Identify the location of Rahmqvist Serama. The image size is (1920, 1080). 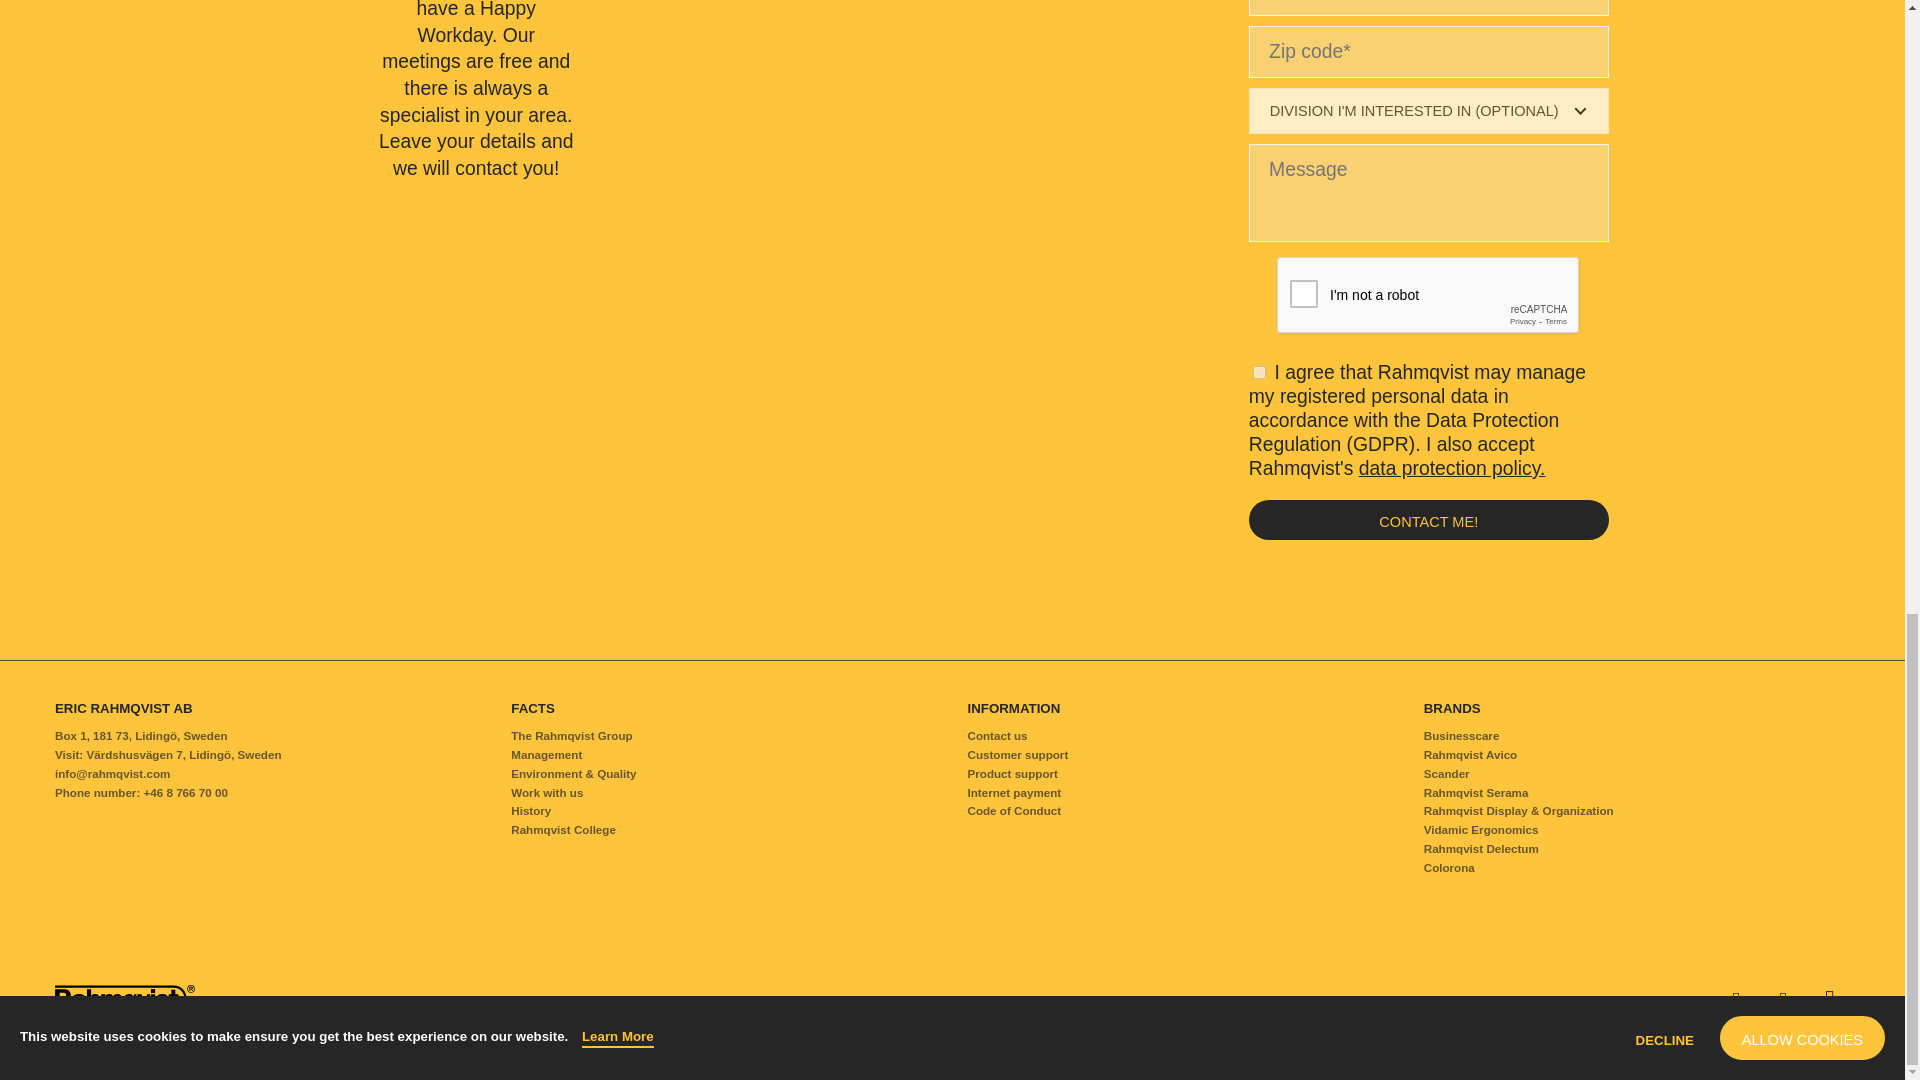
(1637, 792).